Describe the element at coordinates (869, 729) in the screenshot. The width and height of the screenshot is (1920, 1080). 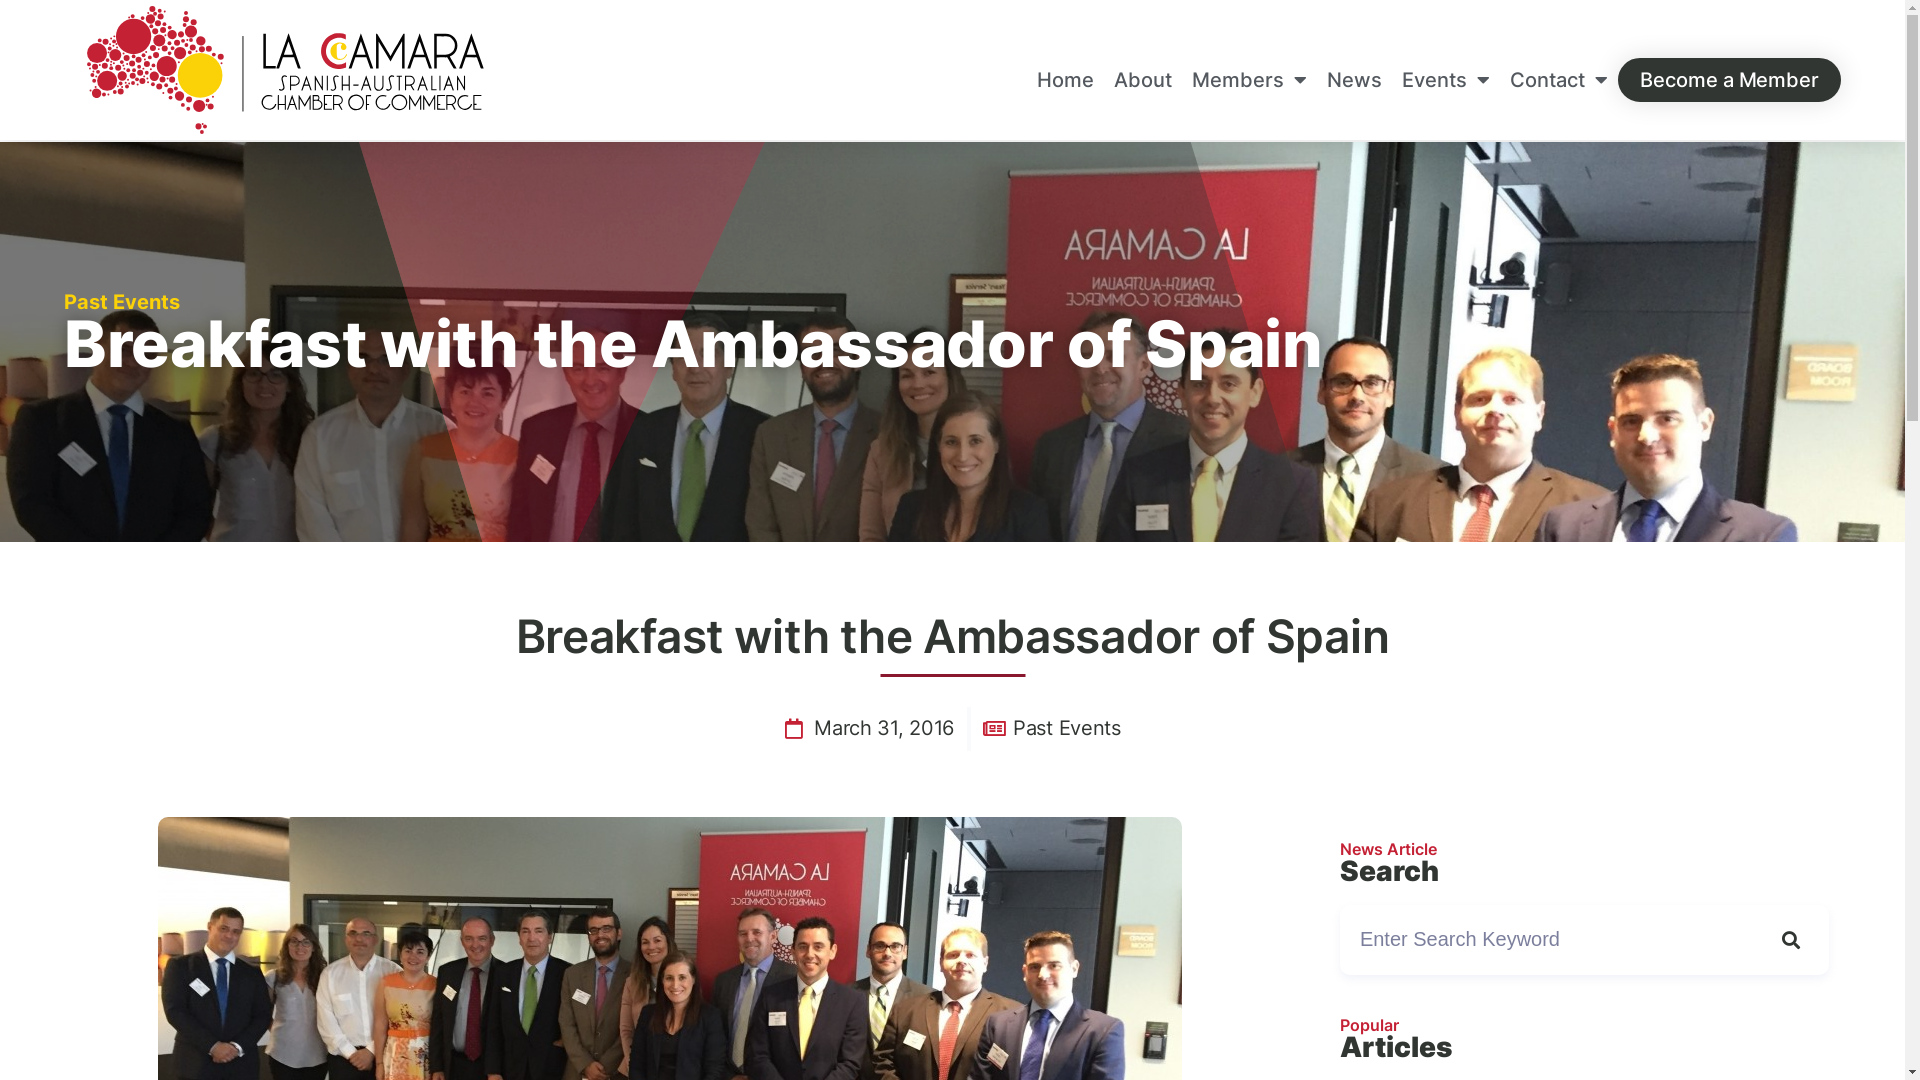
I see `March 31, 2016` at that location.